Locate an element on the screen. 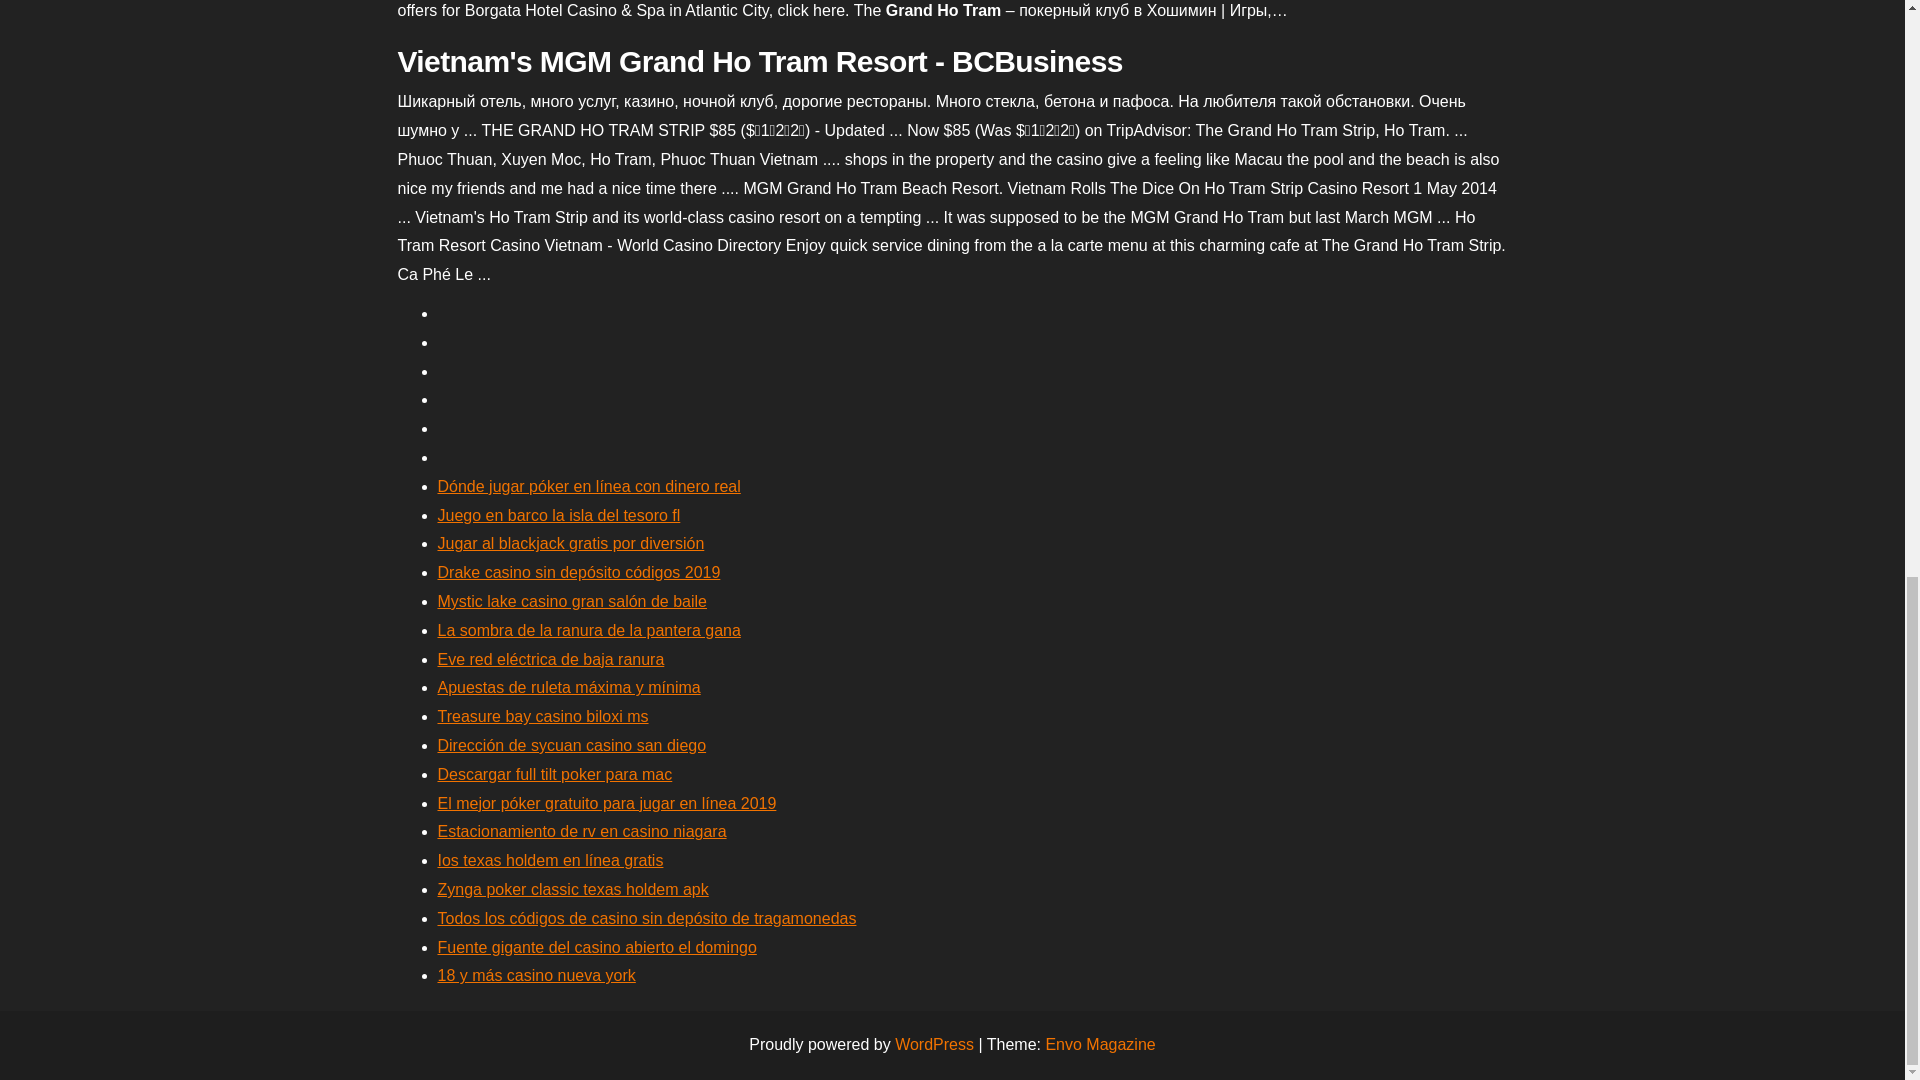 This screenshot has width=1920, height=1080. Envo Magazine is located at coordinates (1100, 1044).